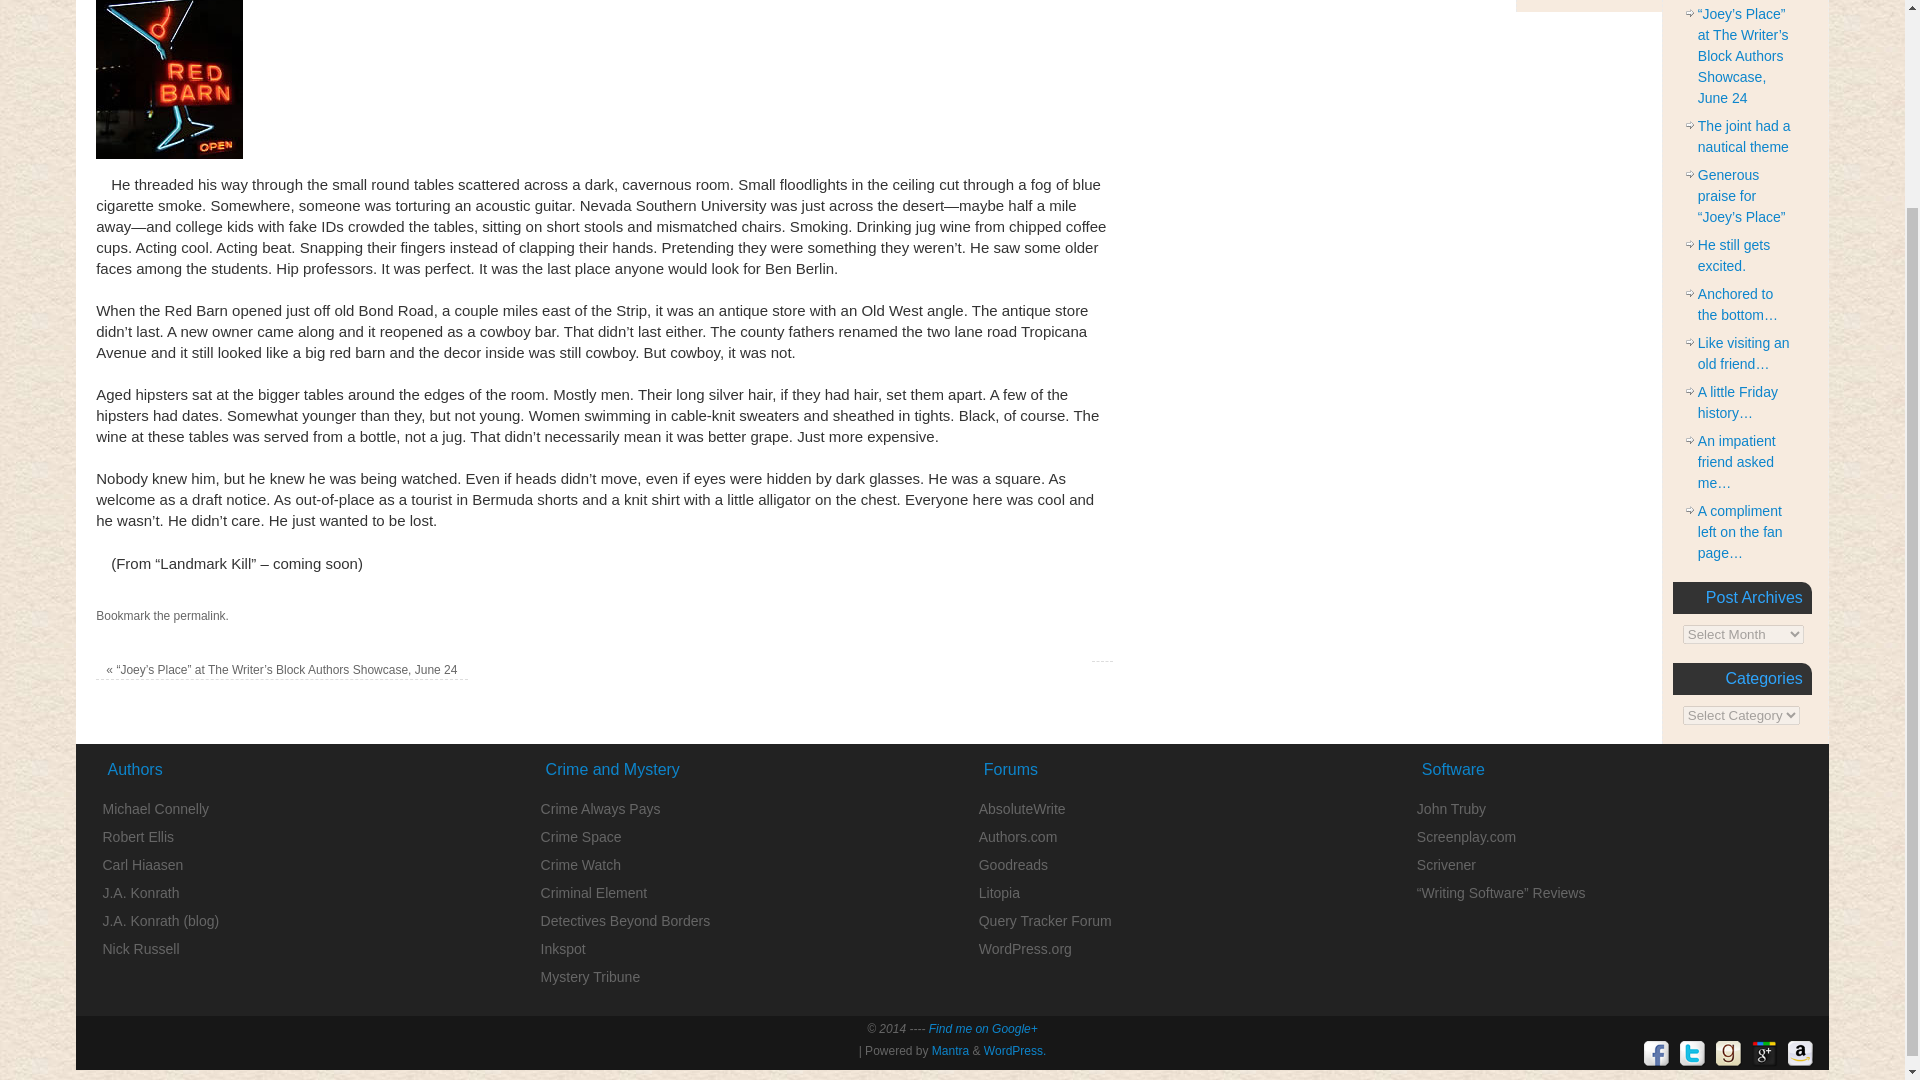 This screenshot has width=1920, height=1080. Describe the element at coordinates (563, 948) in the screenshot. I see `Inkspot` at that location.